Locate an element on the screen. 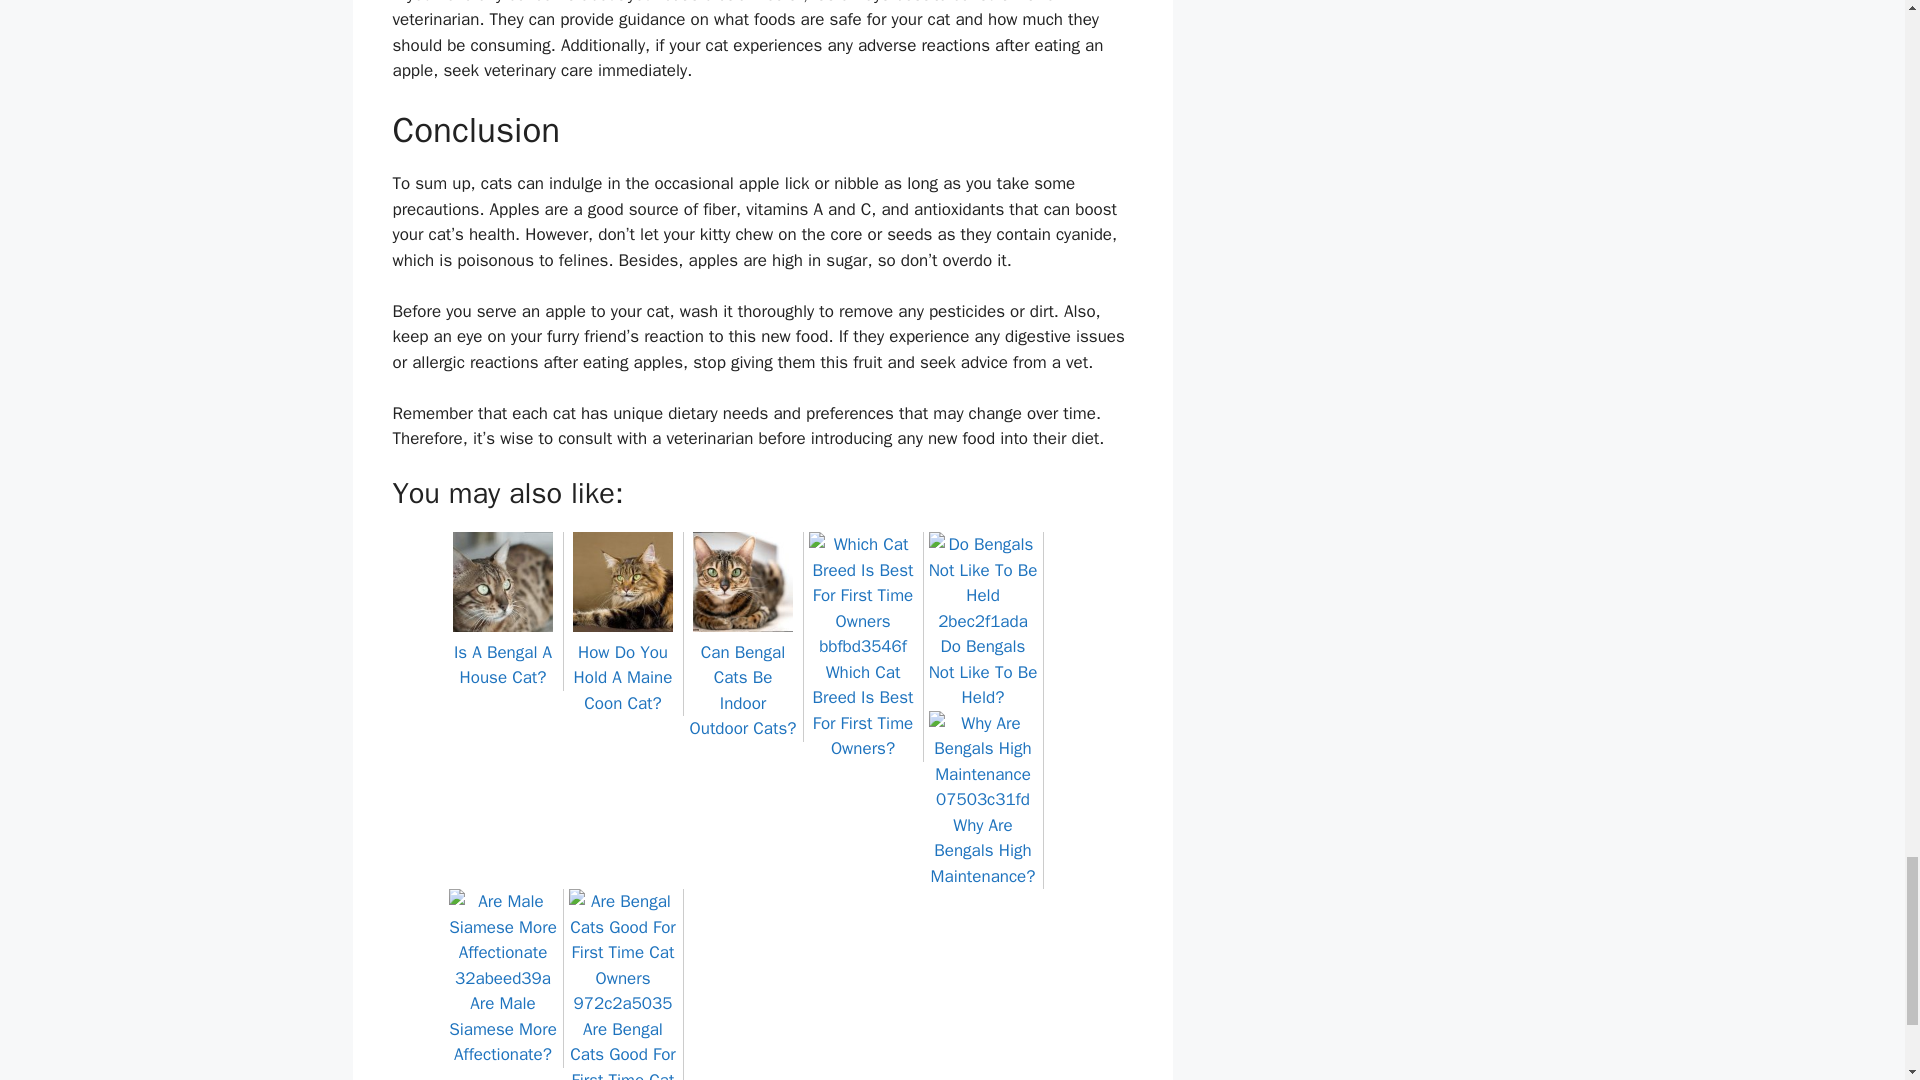  Are Bengal Cats Good For First Time Cat Owners? is located at coordinates (622, 1036).